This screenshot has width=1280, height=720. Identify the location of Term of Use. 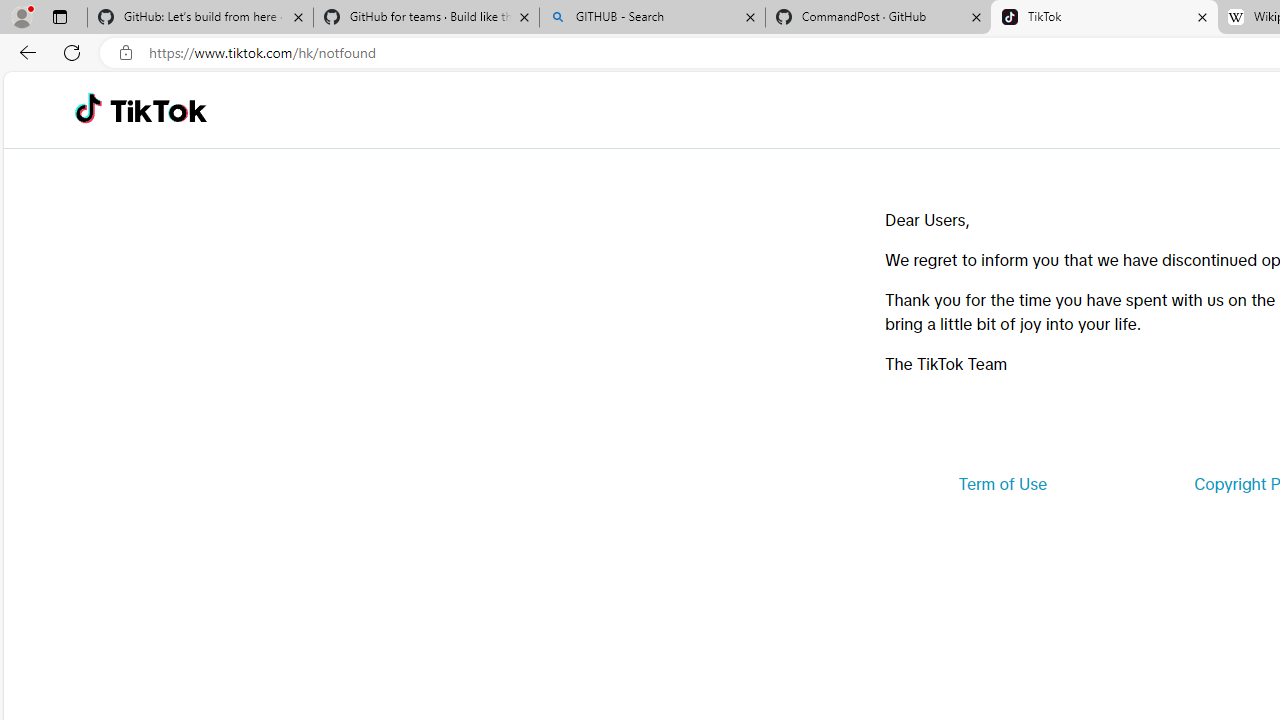
(1002, 484).